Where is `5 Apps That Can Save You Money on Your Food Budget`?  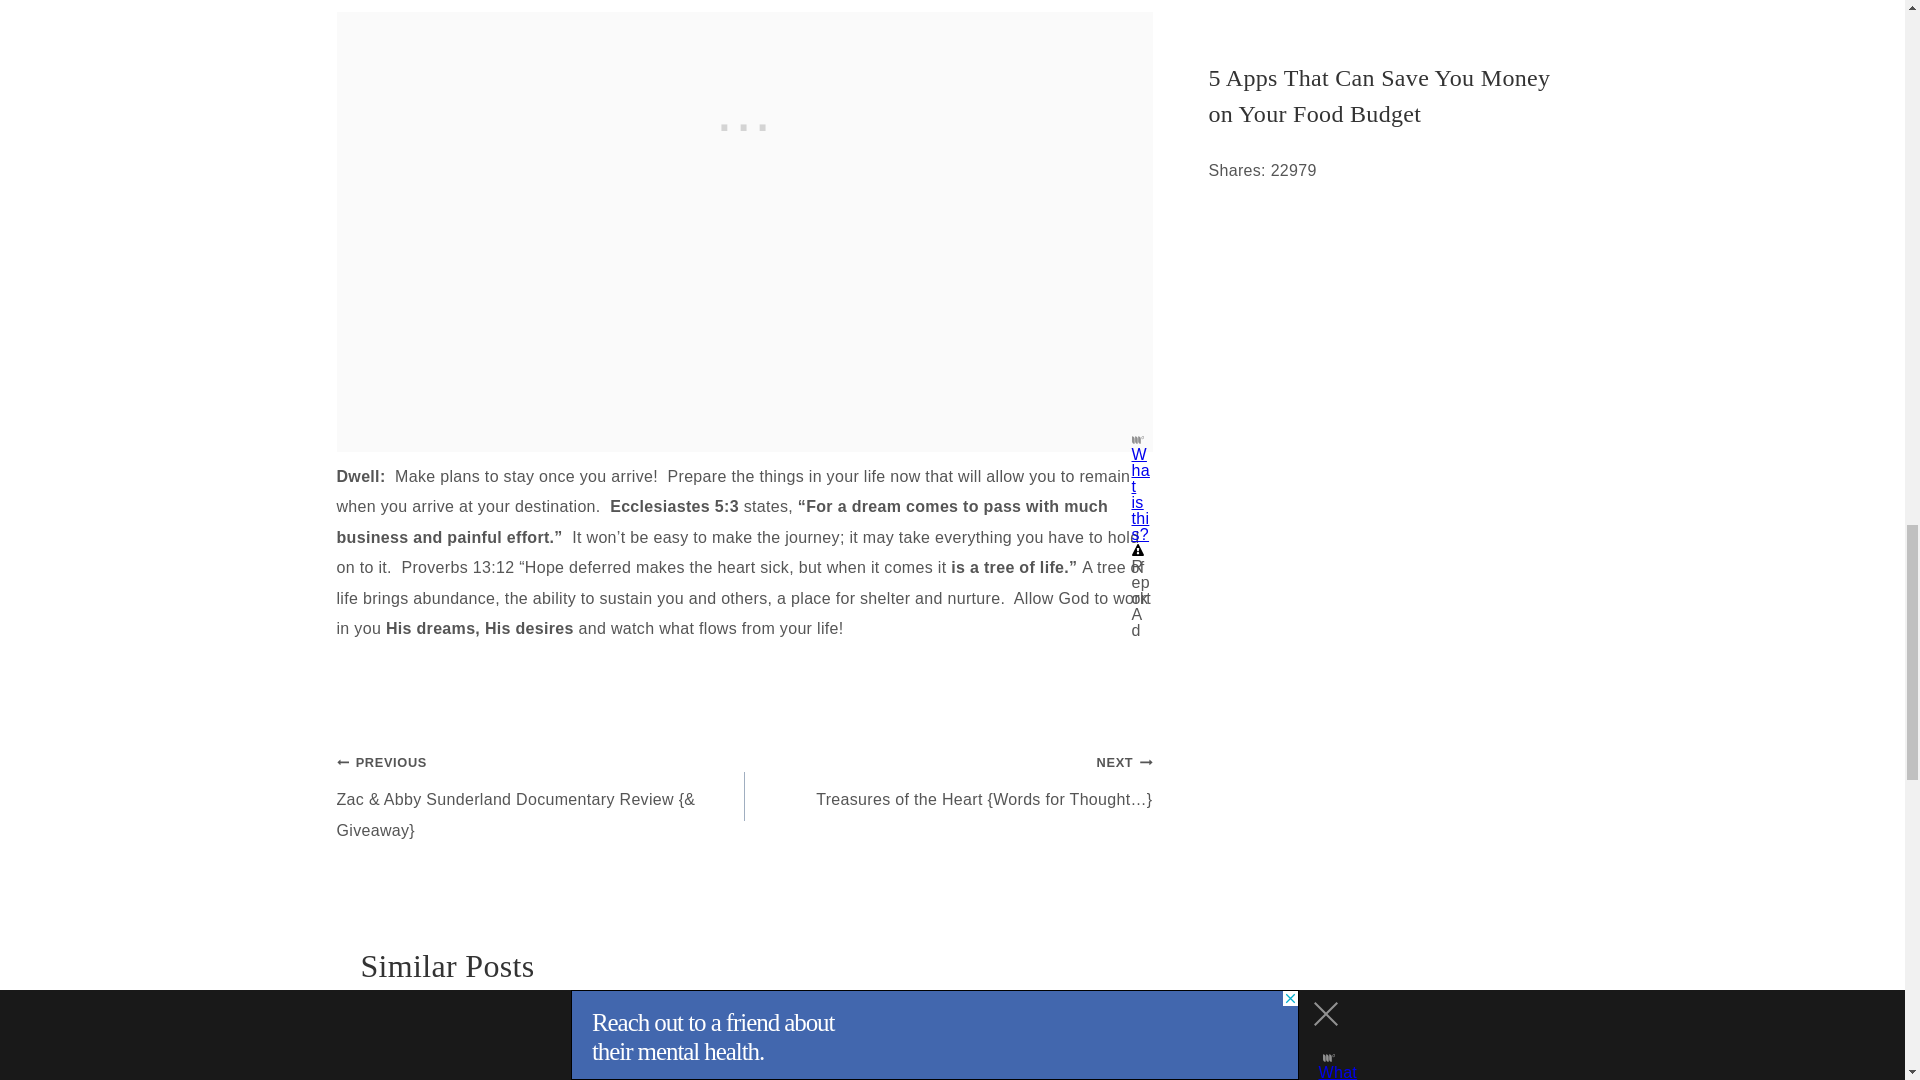 5 Apps That Can Save You Money on Your Food Budget is located at coordinates (1388, 20).